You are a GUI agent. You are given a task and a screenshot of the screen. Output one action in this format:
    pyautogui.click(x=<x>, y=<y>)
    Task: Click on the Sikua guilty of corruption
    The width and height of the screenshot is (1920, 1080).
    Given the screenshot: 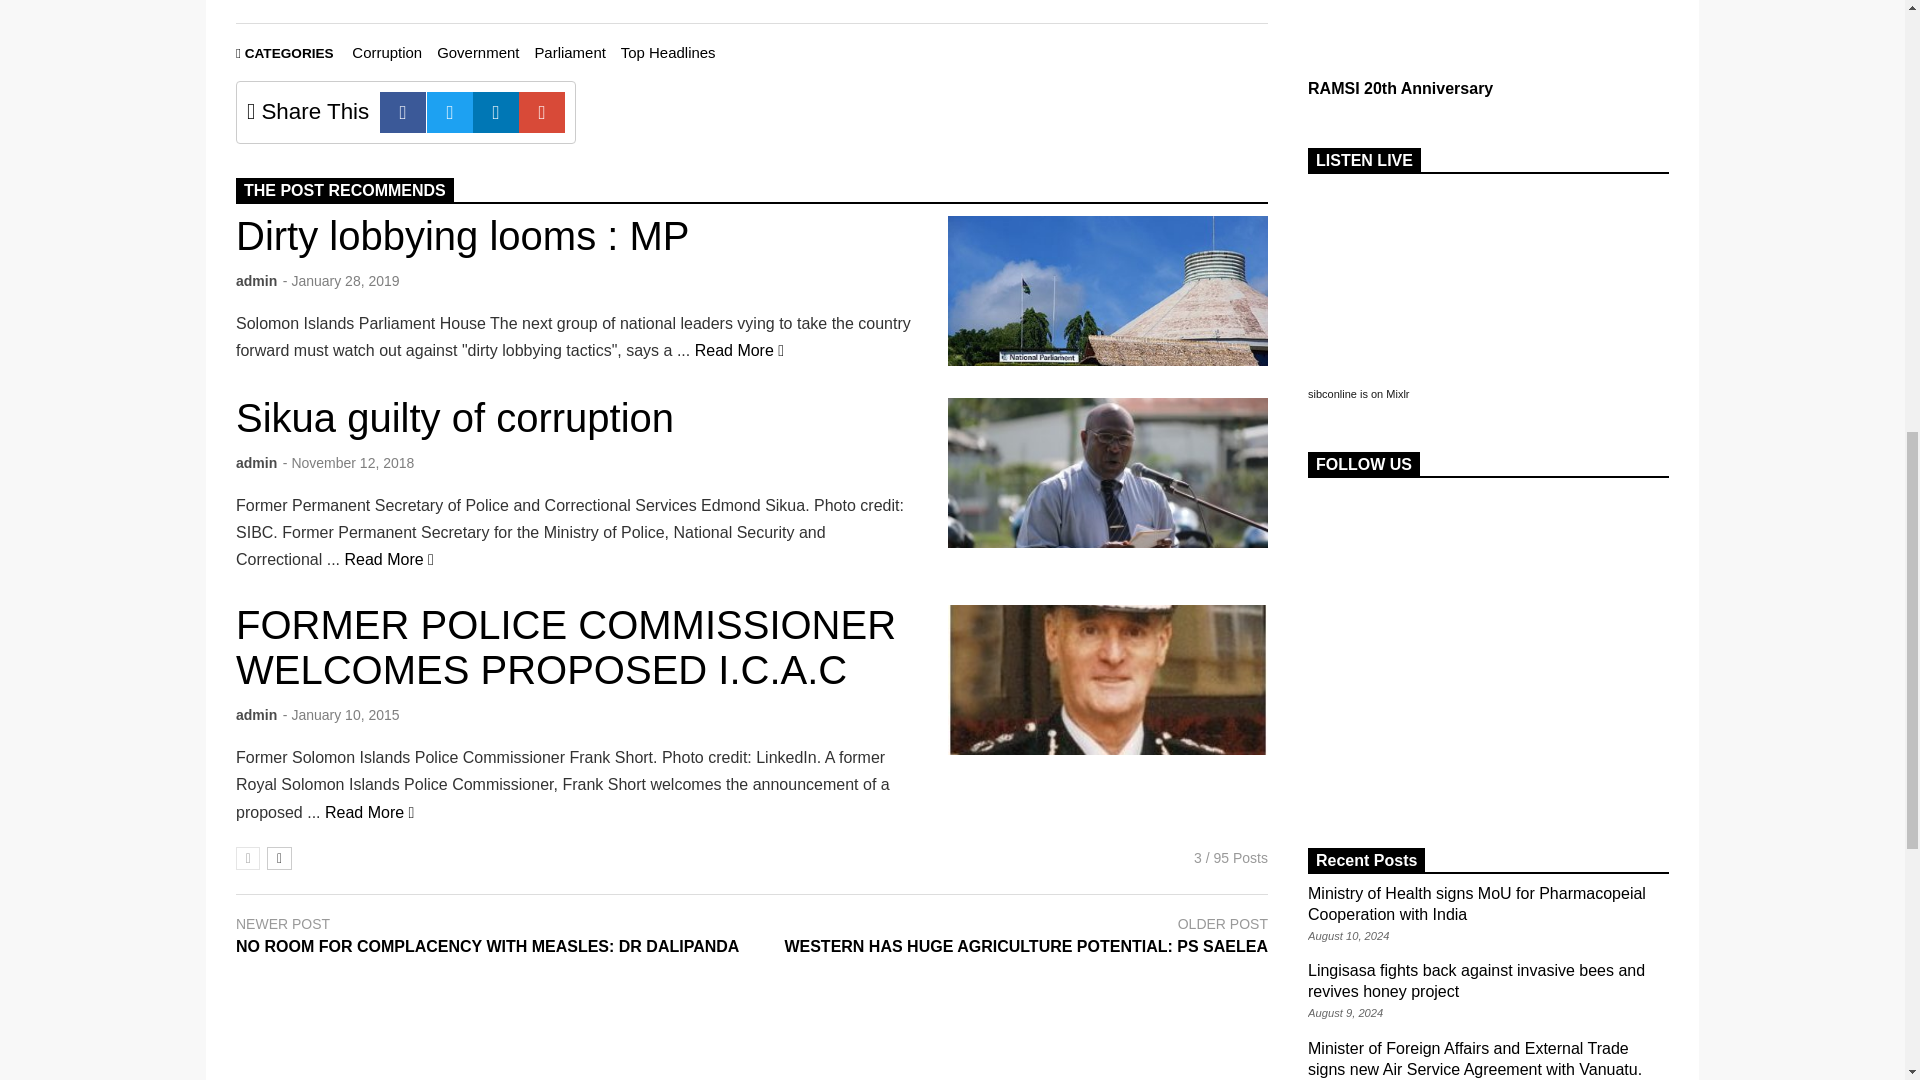 What is the action you would take?
    pyautogui.click(x=454, y=418)
    